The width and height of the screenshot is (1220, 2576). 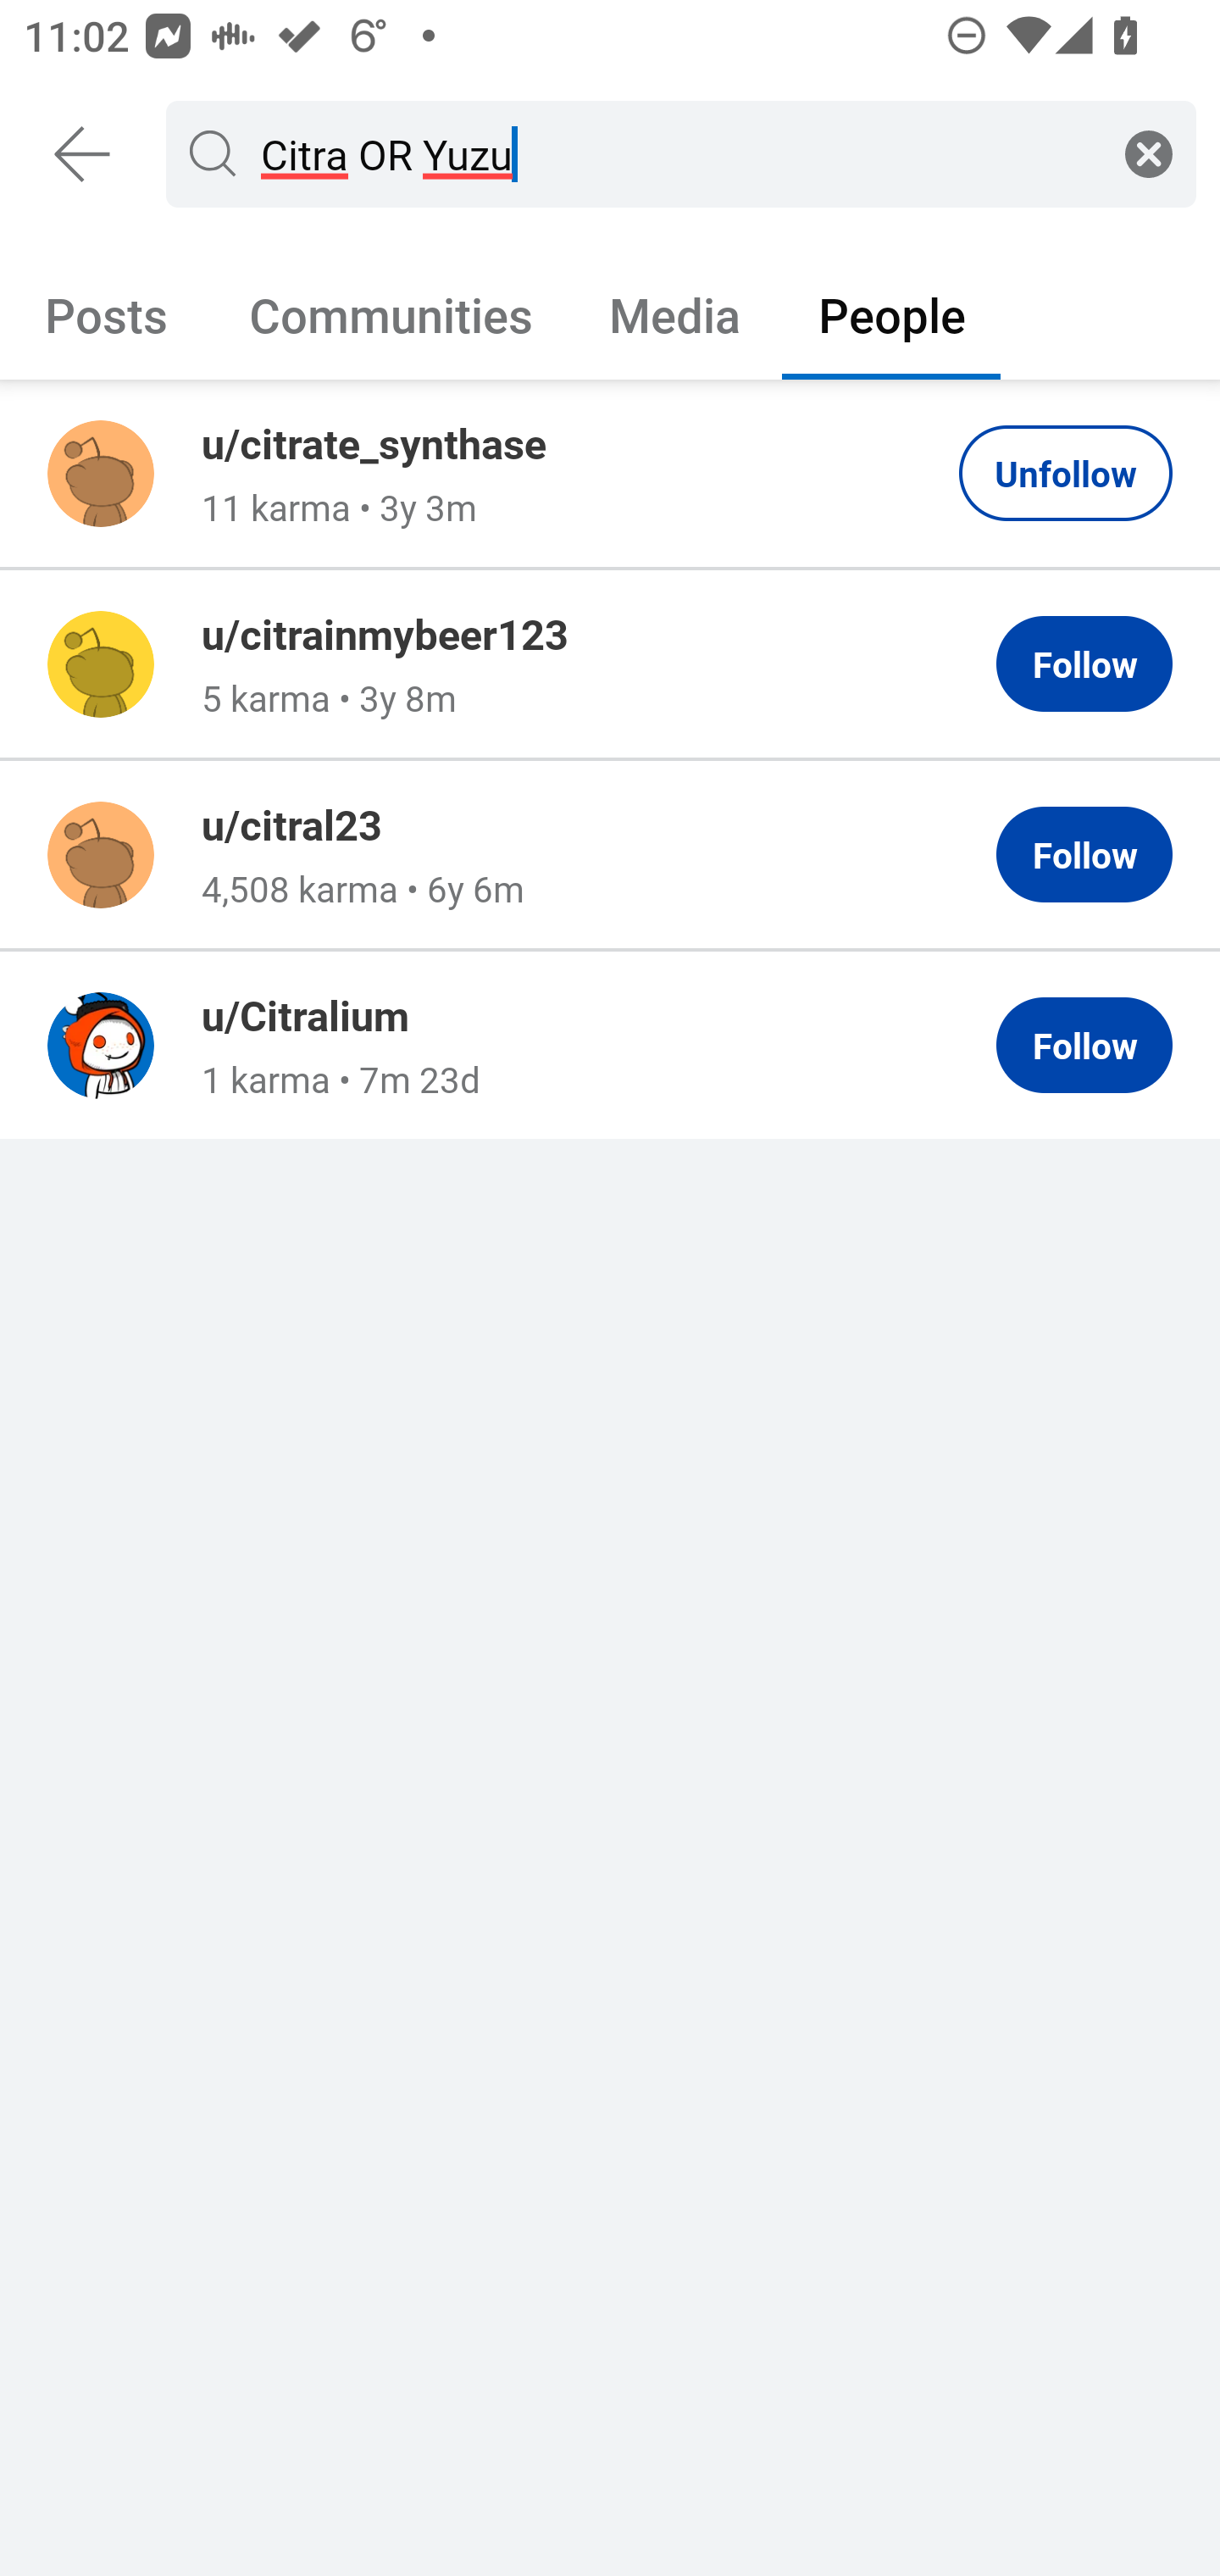 I want to click on Follow, so click(x=1084, y=855).